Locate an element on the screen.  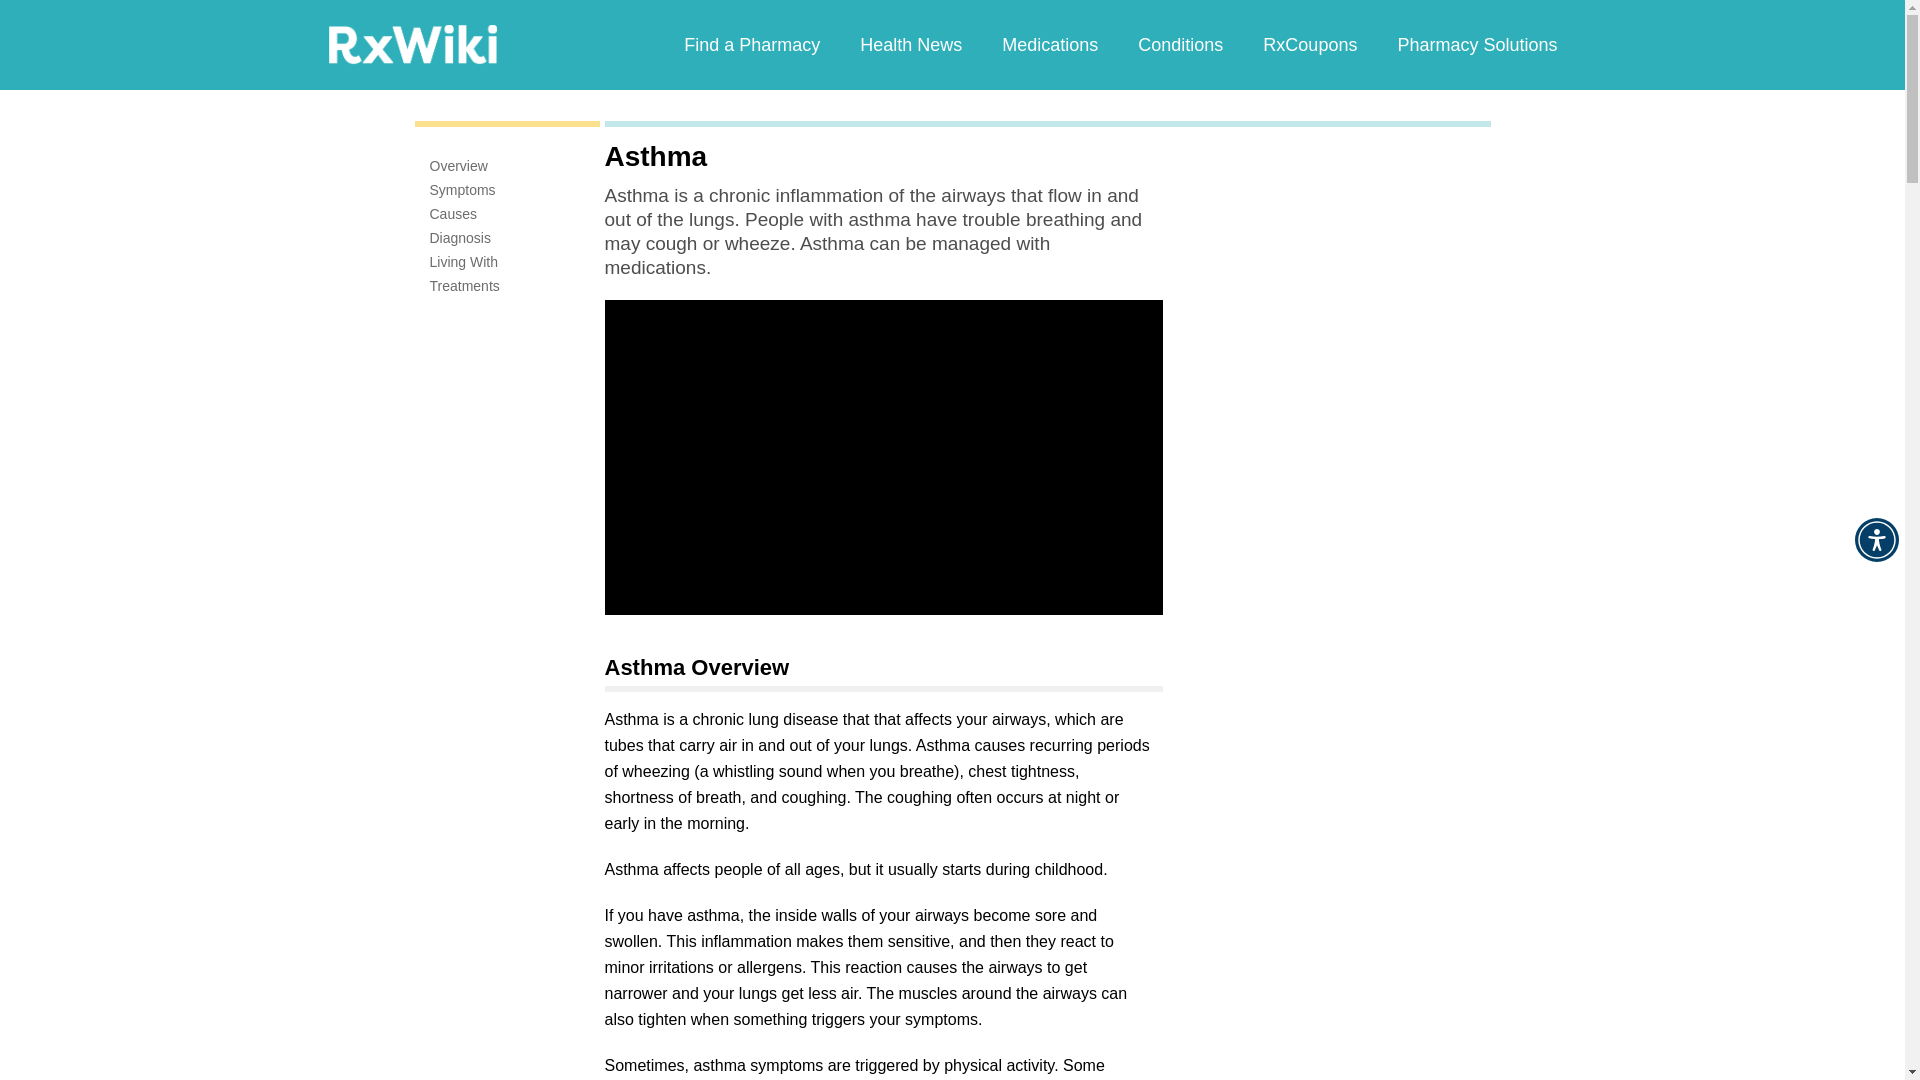
Health News is located at coordinates (910, 44).